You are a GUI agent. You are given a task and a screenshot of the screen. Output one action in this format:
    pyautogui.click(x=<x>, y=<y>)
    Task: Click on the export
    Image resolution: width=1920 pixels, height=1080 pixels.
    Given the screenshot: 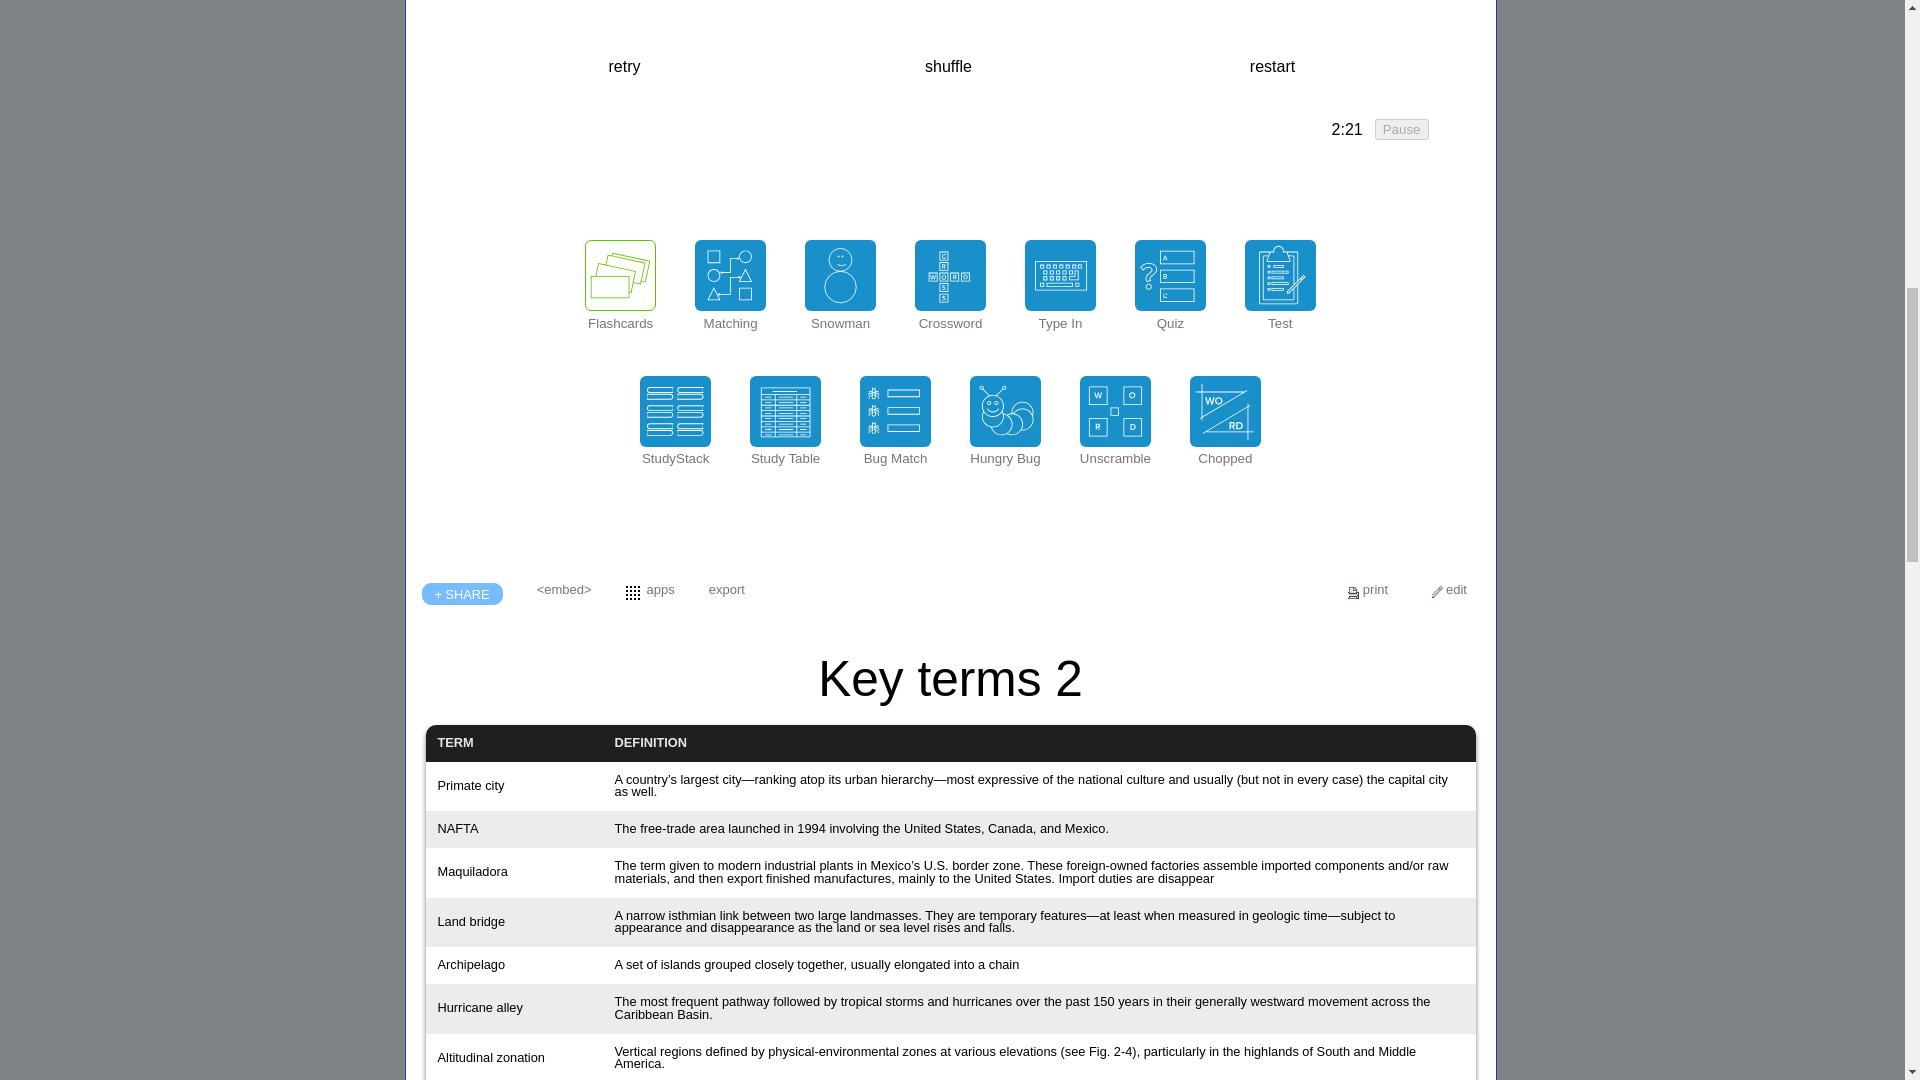 What is the action you would take?
    pyautogui.click(x=726, y=590)
    